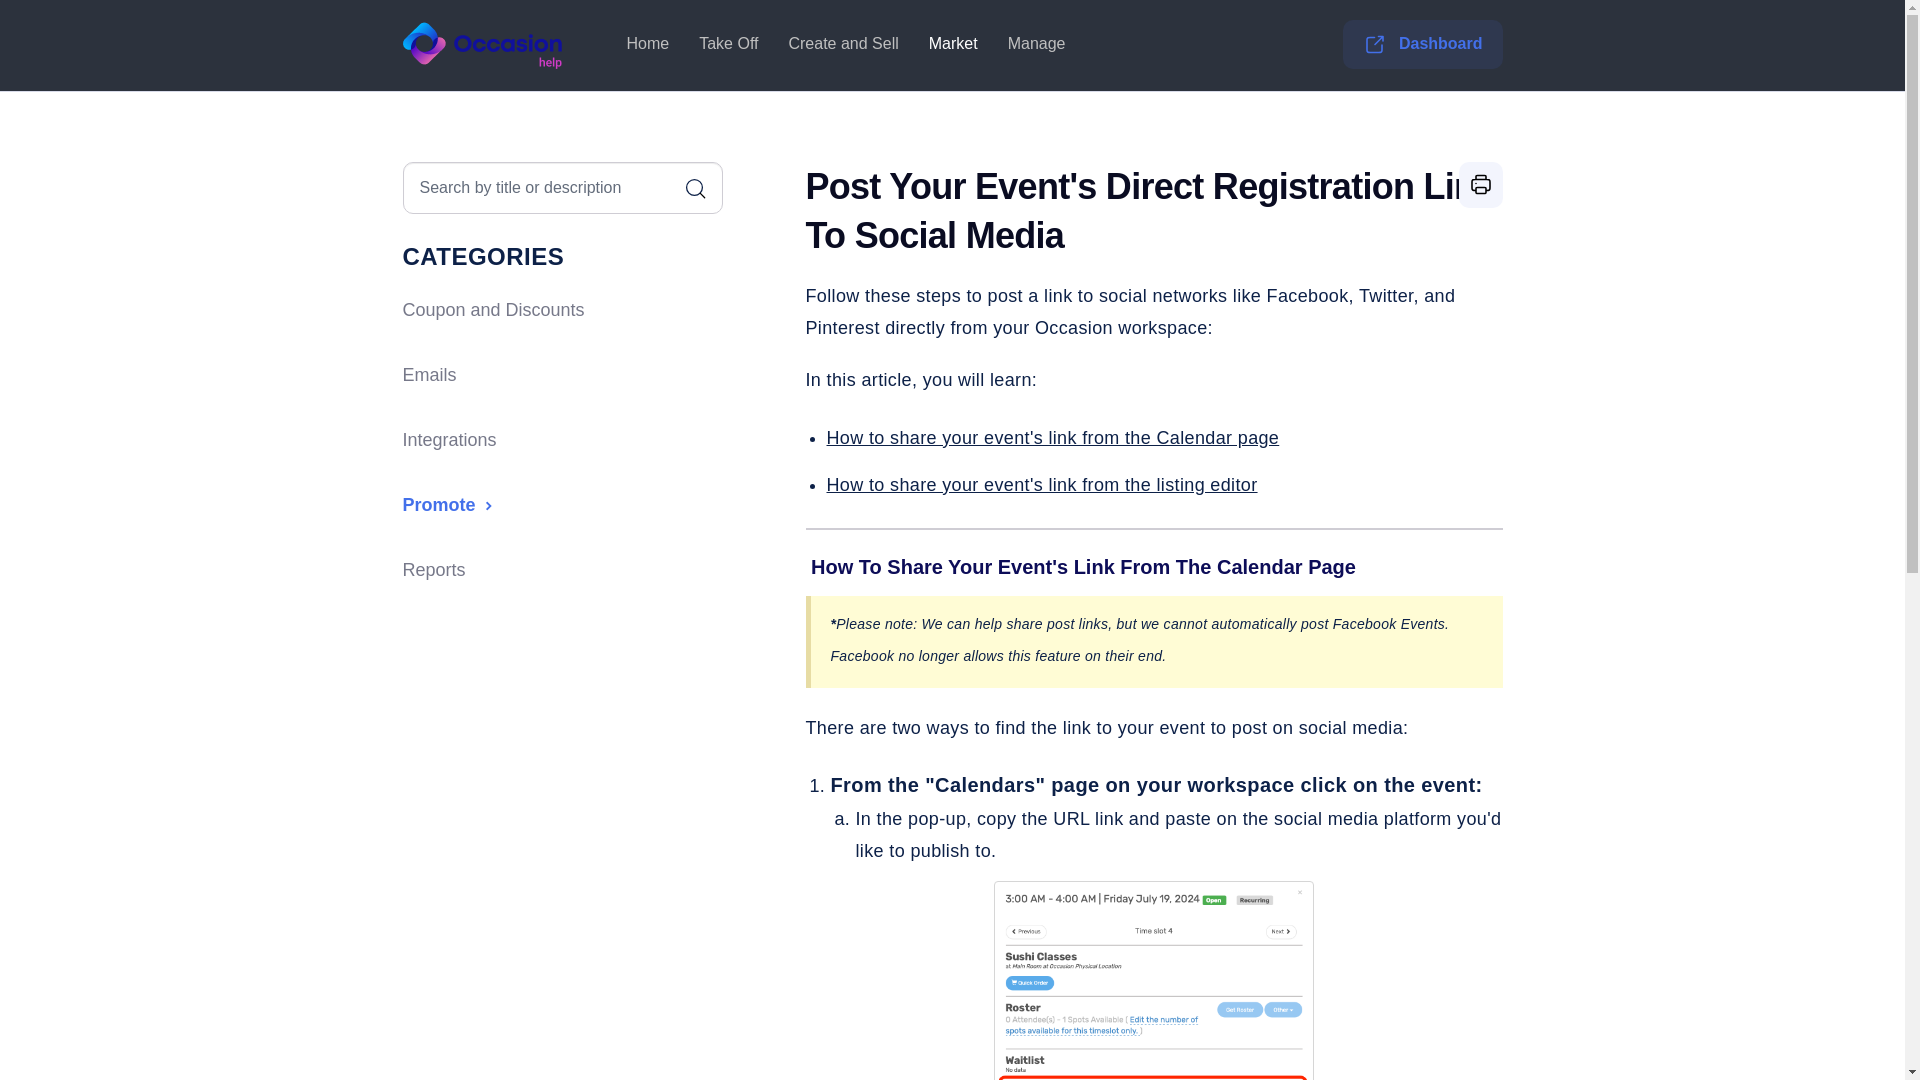  What do you see at coordinates (952, 44) in the screenshot?
I see `Market` at bounding box center [952, 44].